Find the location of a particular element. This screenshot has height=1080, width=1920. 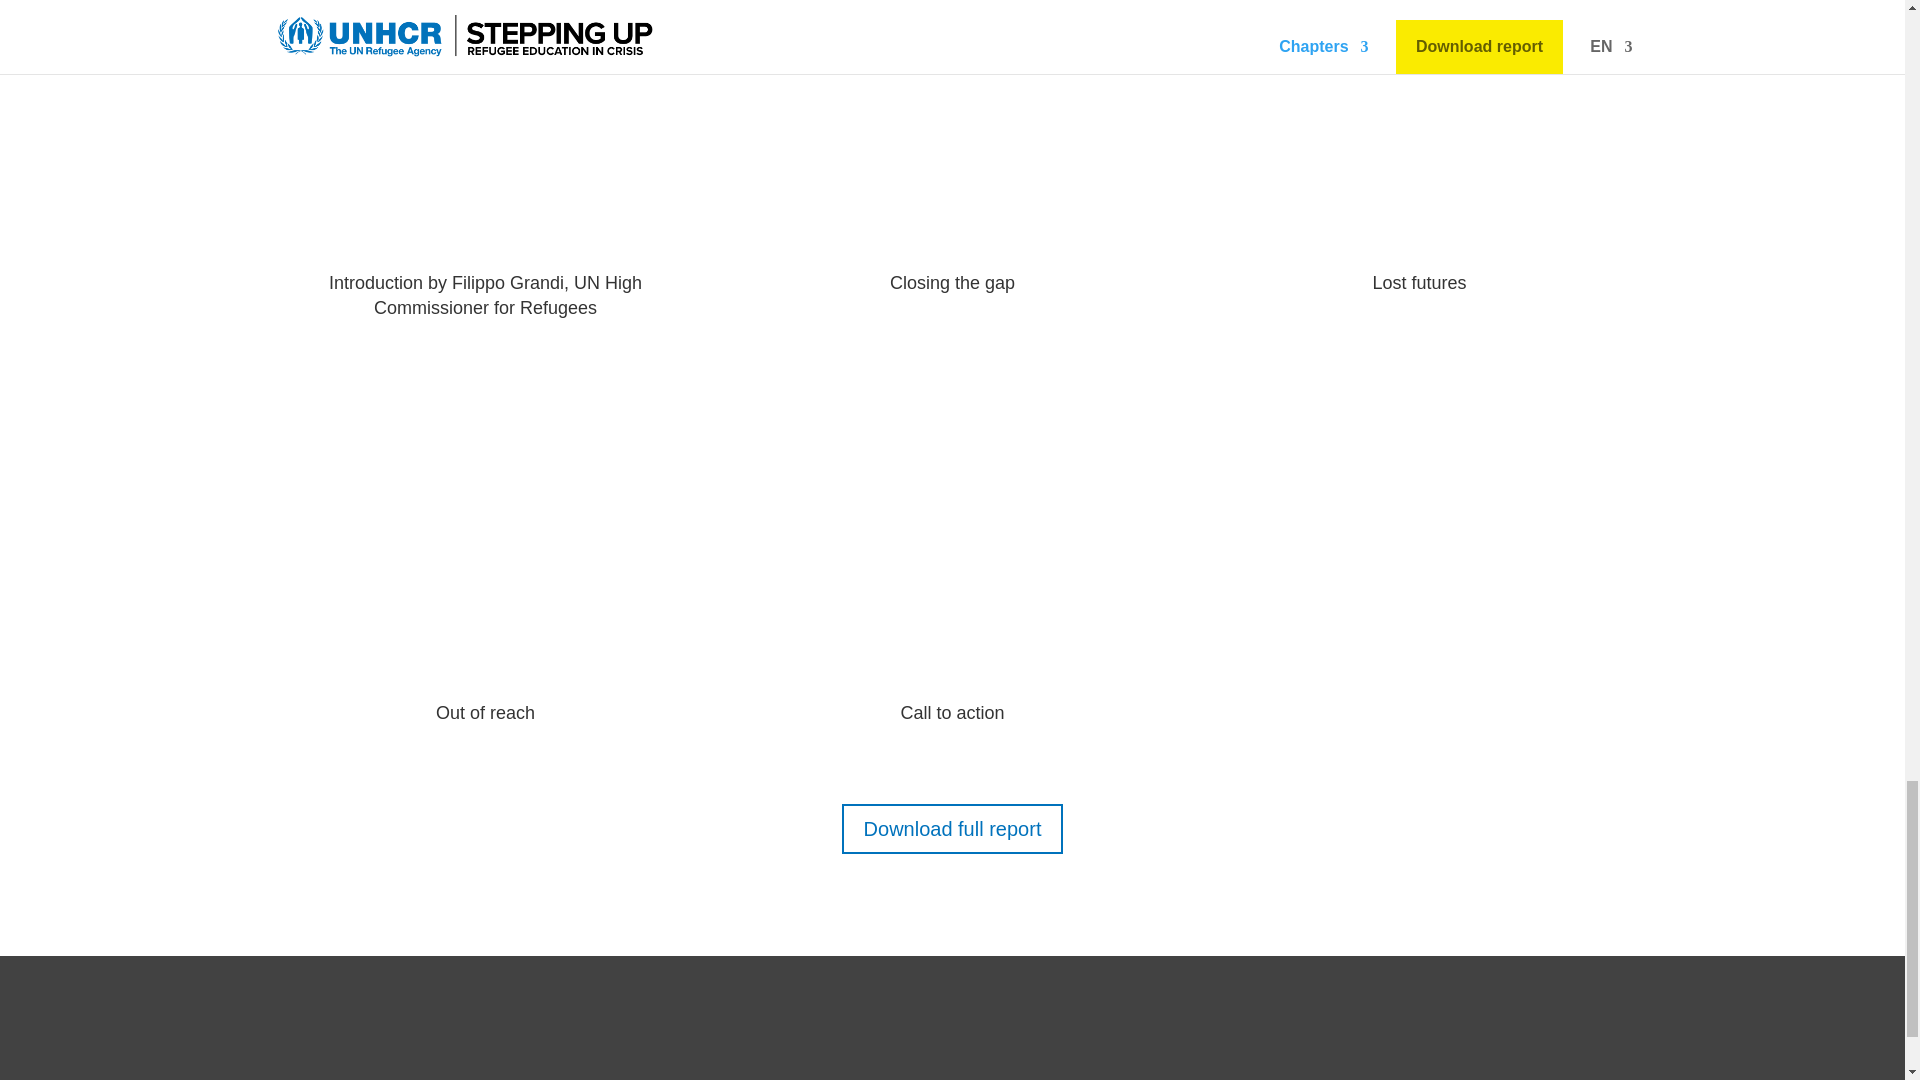

Closing the gap is located at coordinates (952, 282).